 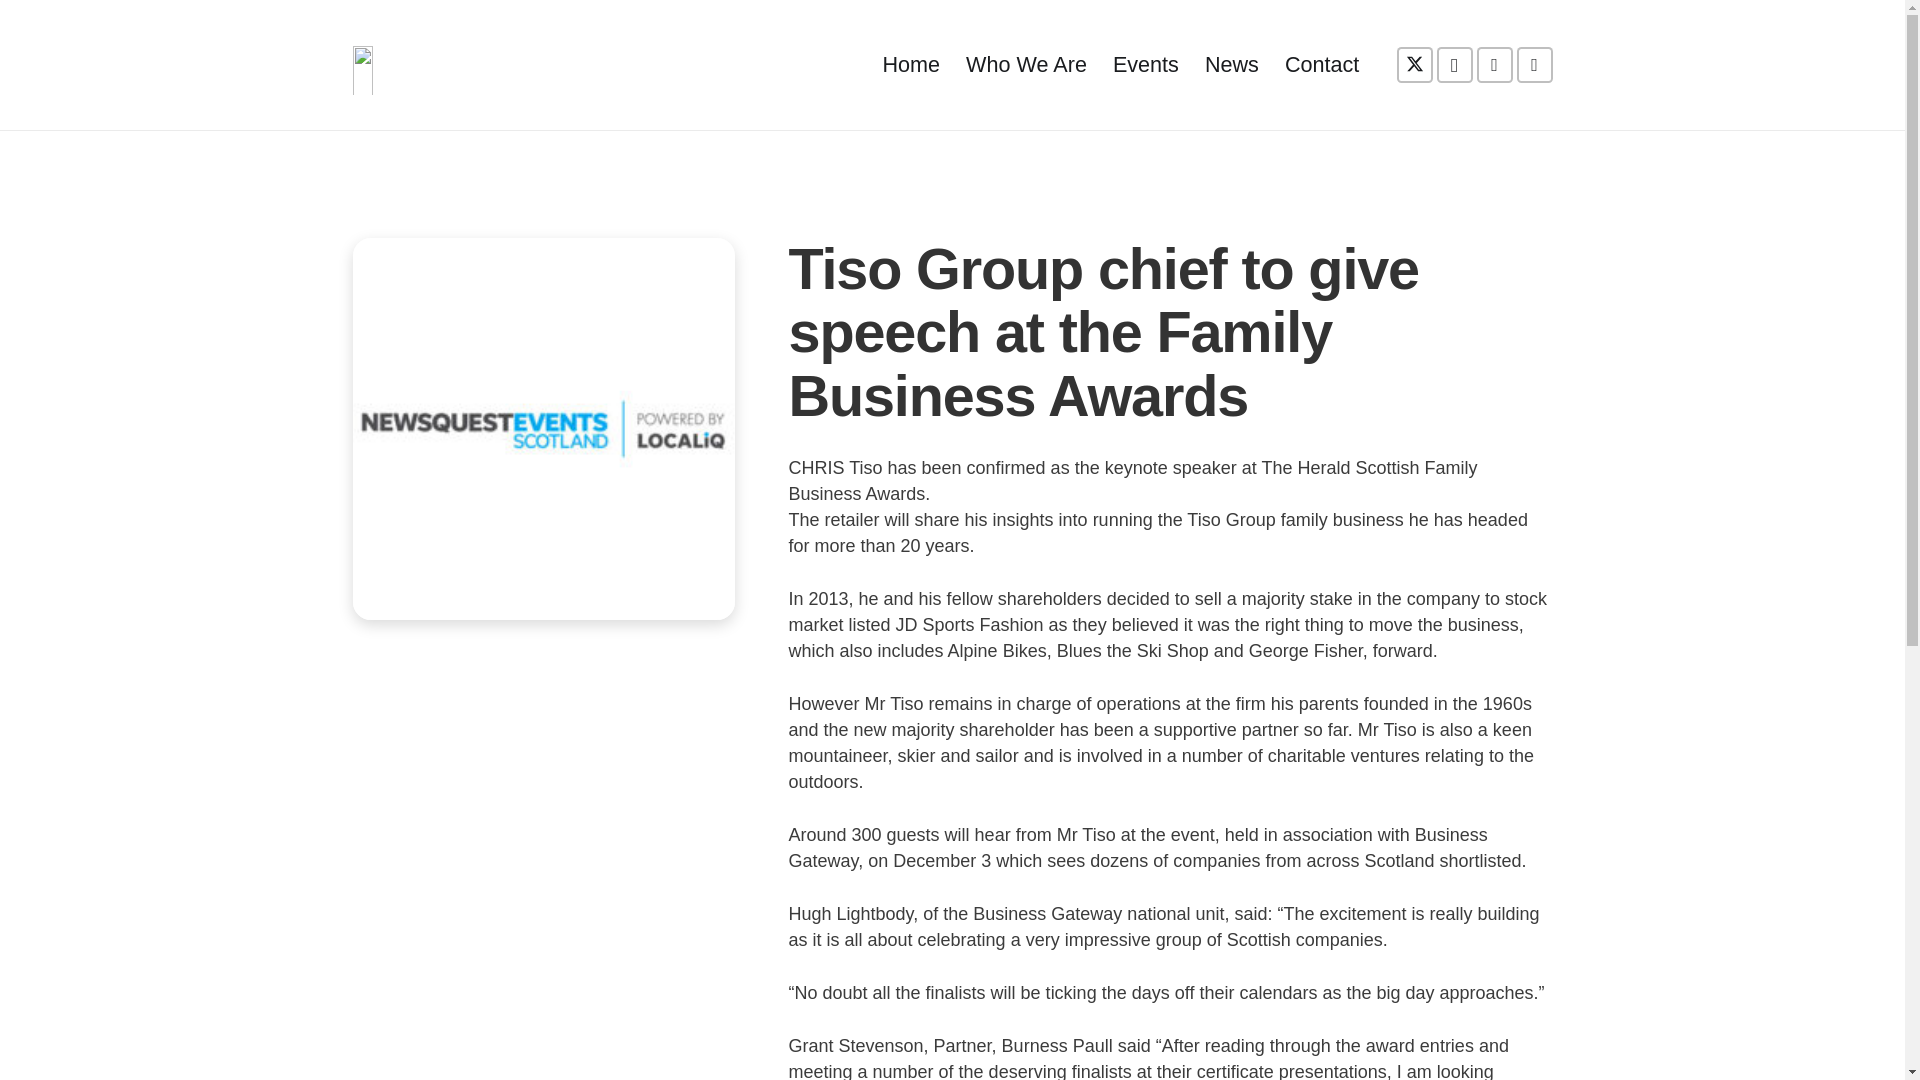 What do you see at coordinates (1321, 64) in the screenshot?
I see `Contact` at bounding box center [1321, 64].